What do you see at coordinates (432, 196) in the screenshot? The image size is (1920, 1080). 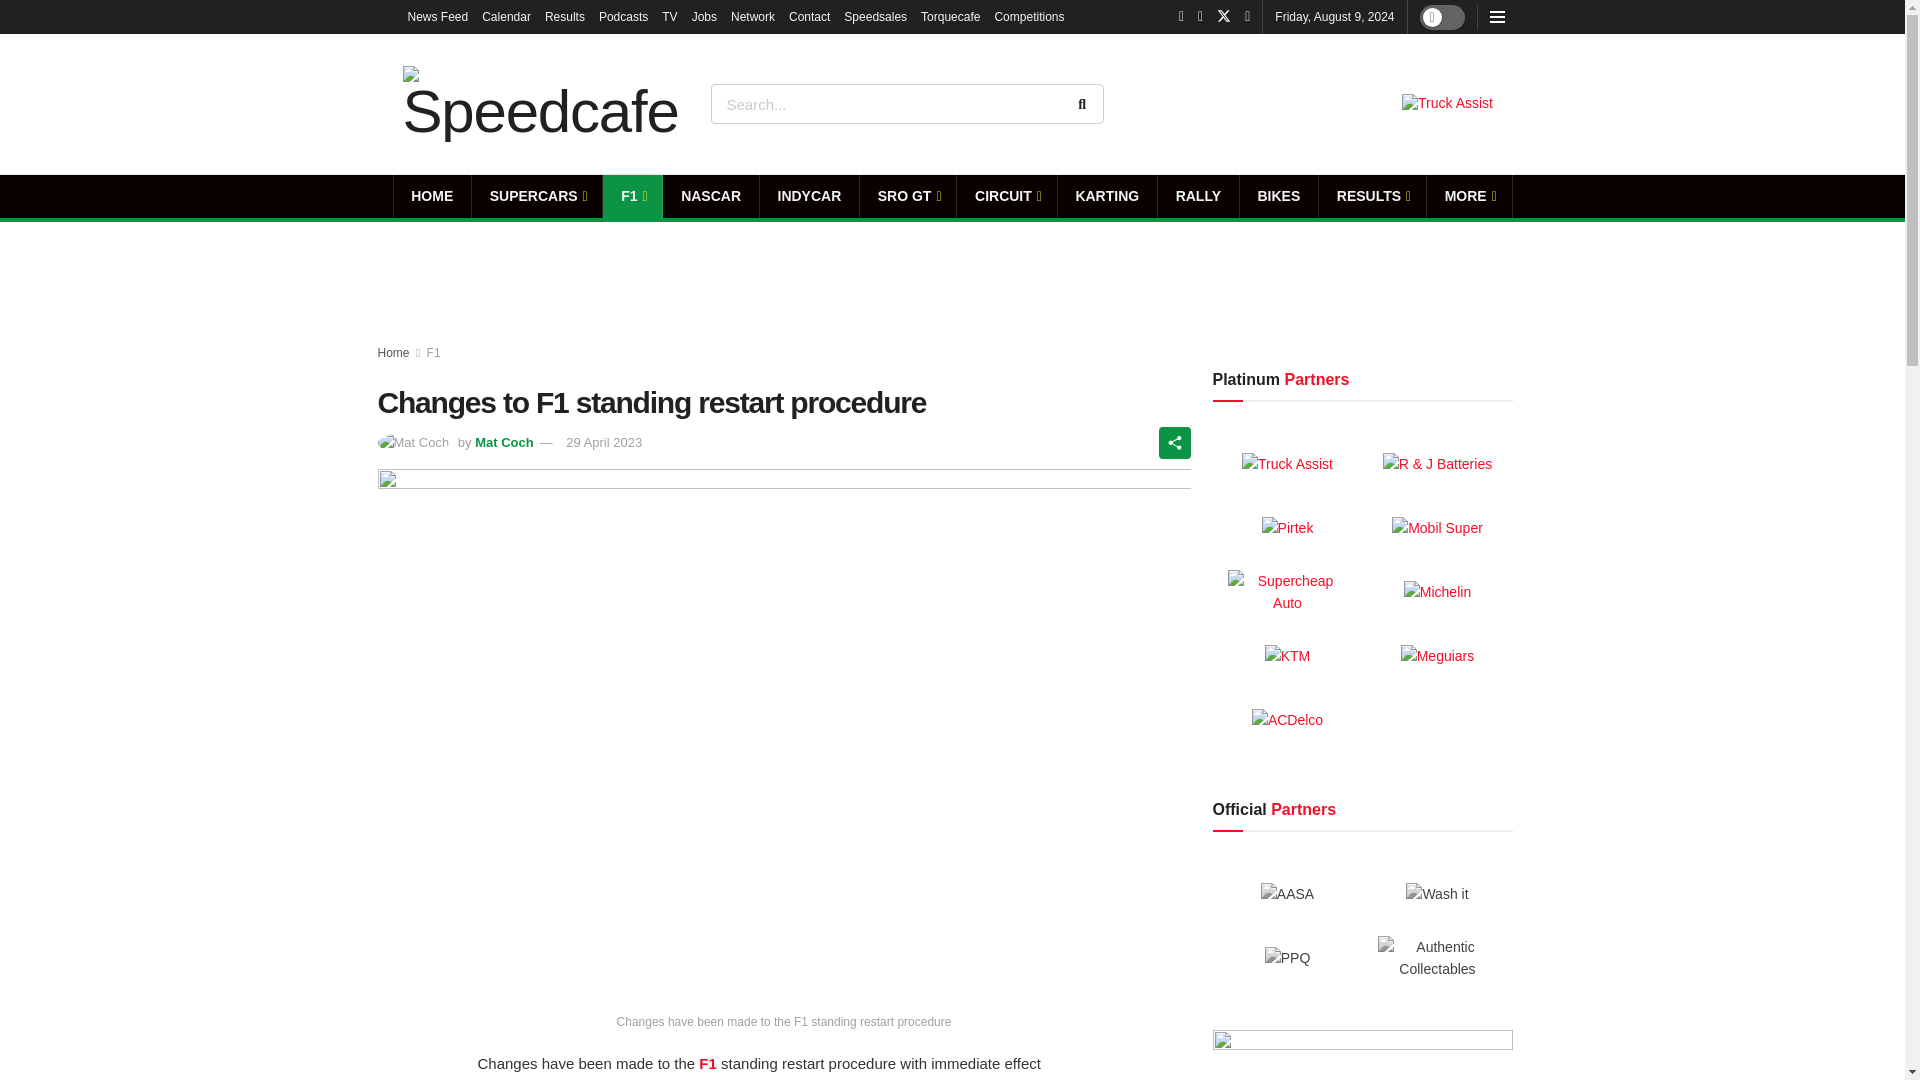 I see `HOME` at bounding box center [432, 196].